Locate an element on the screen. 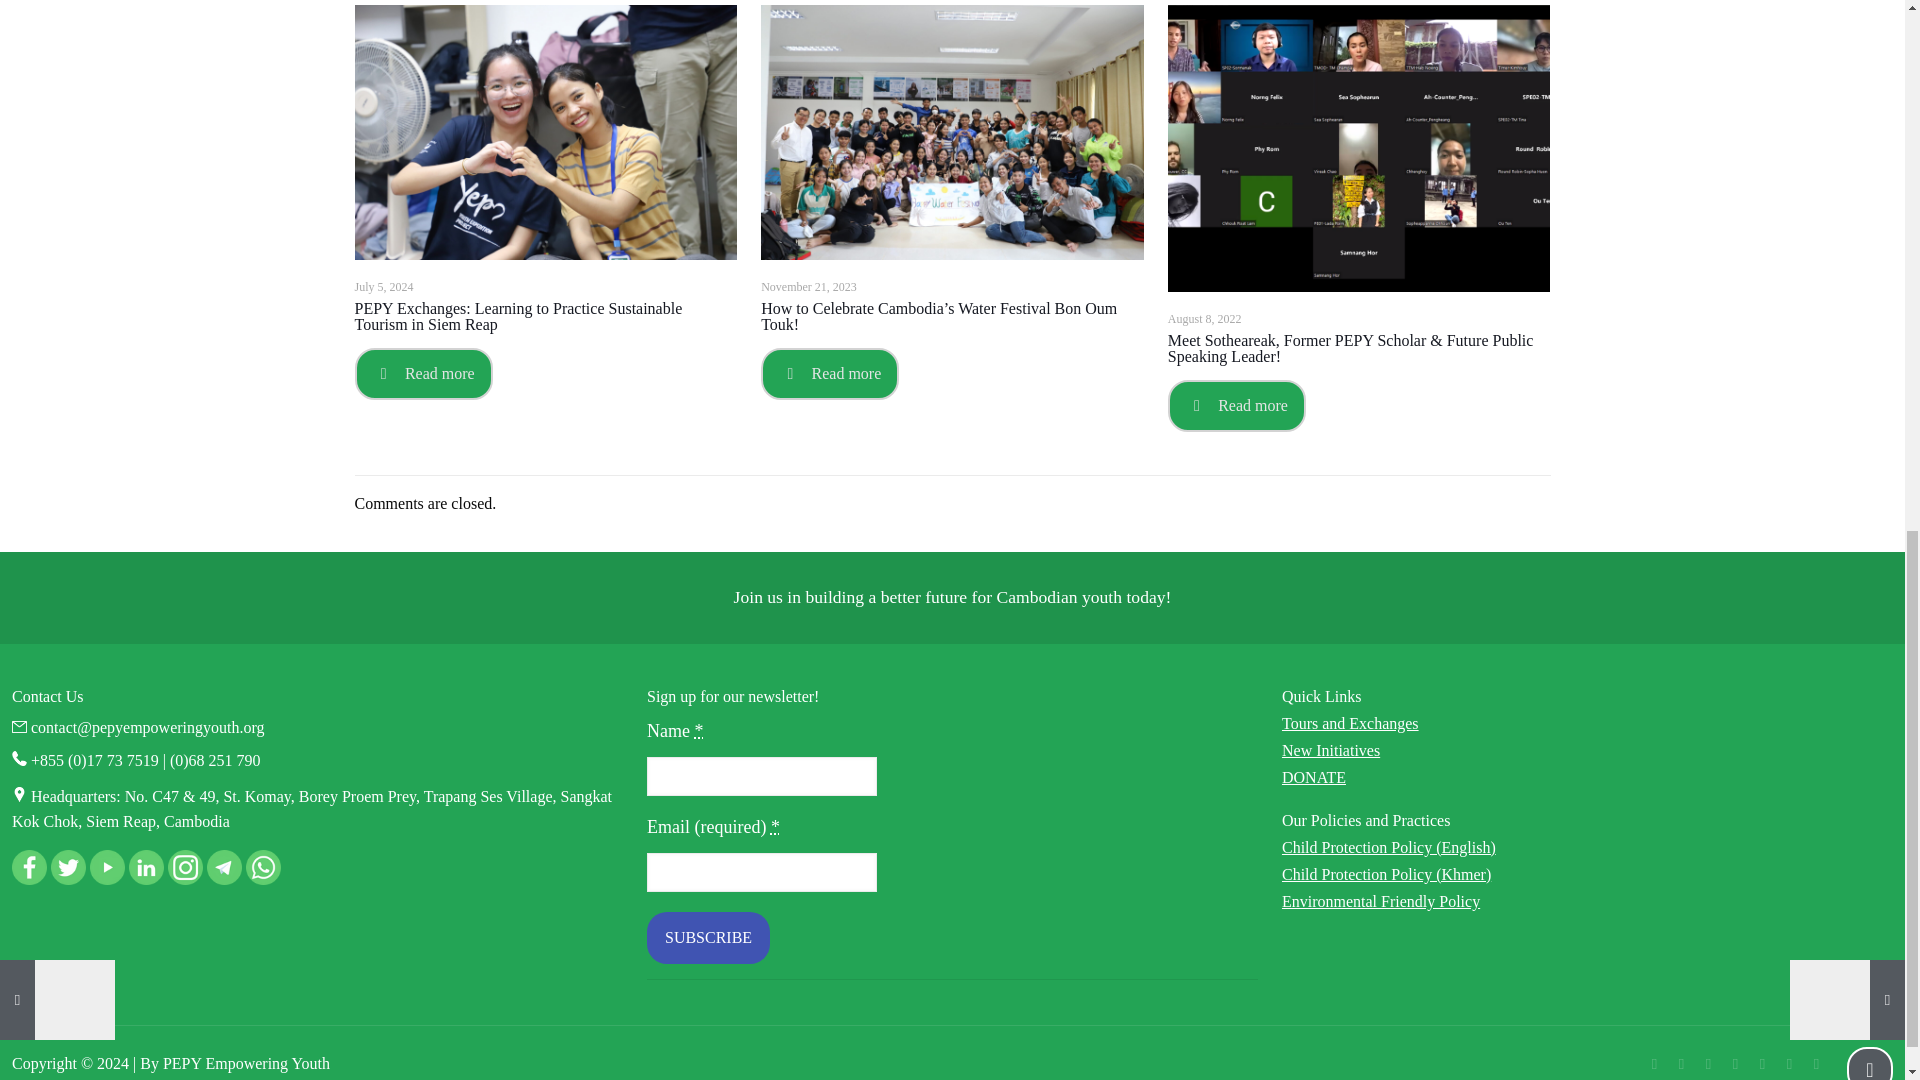 This screenshot has width=1920, height=1080. WhatsApp is located at coordinates (1654, 1064).